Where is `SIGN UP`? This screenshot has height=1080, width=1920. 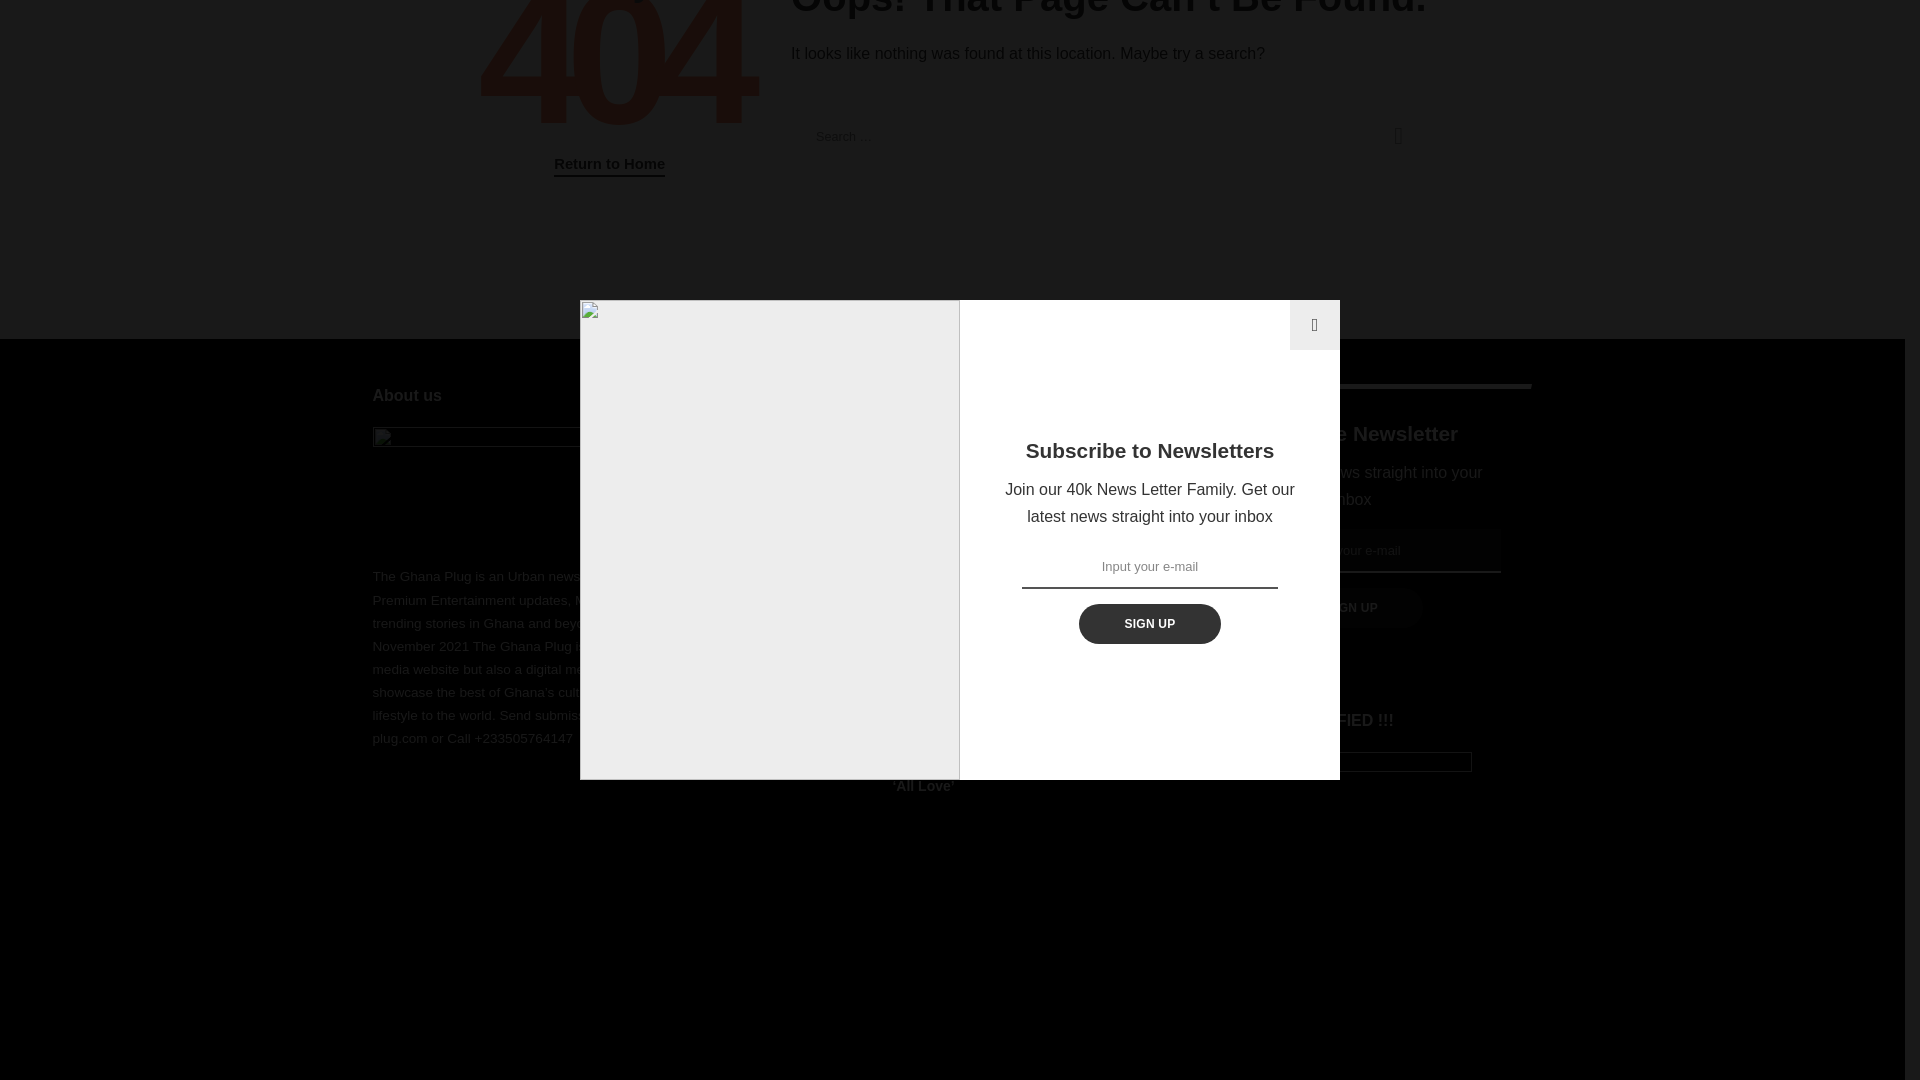
SIGN UP is located at coordinates (1149, 331).